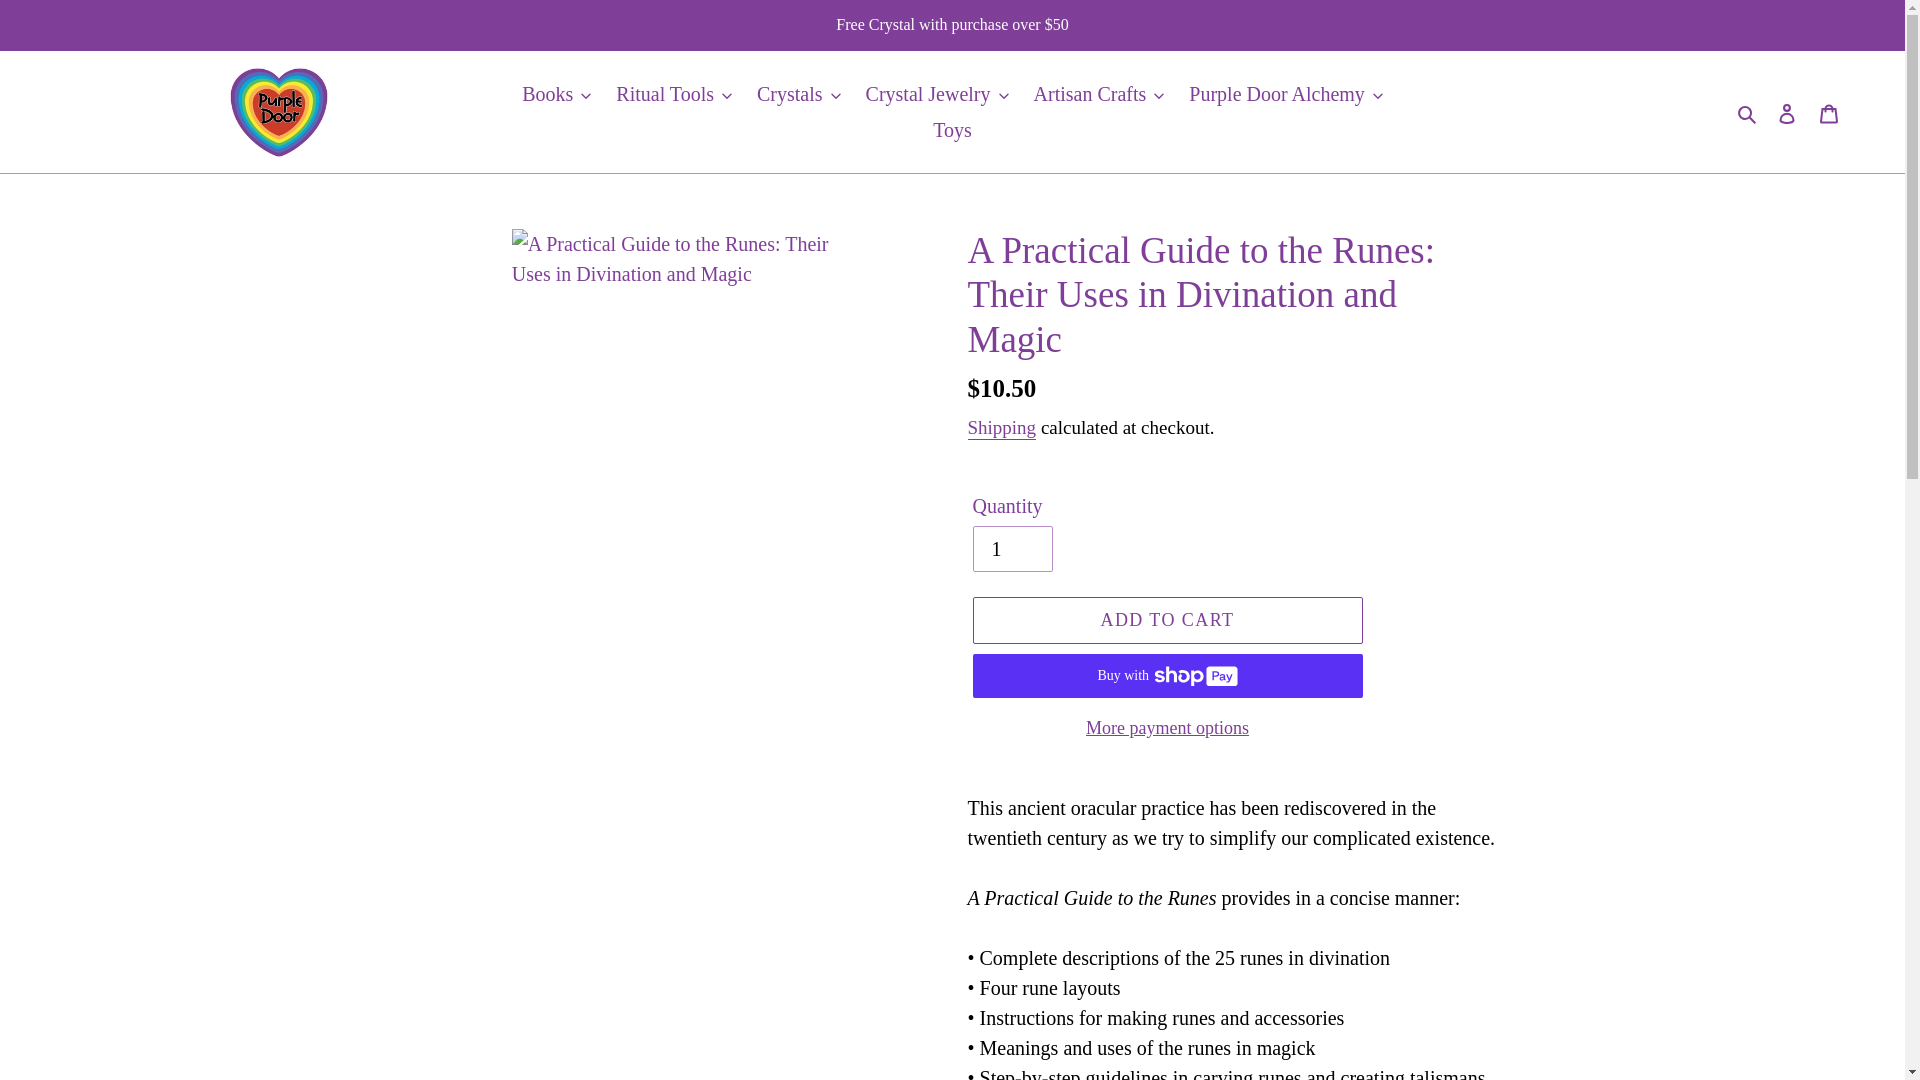 This screenshot has height=1080, width=1920. What do you see at coordinates (556, 94) in the screenshot?
I see `Books` at bounding box center [556, 94].